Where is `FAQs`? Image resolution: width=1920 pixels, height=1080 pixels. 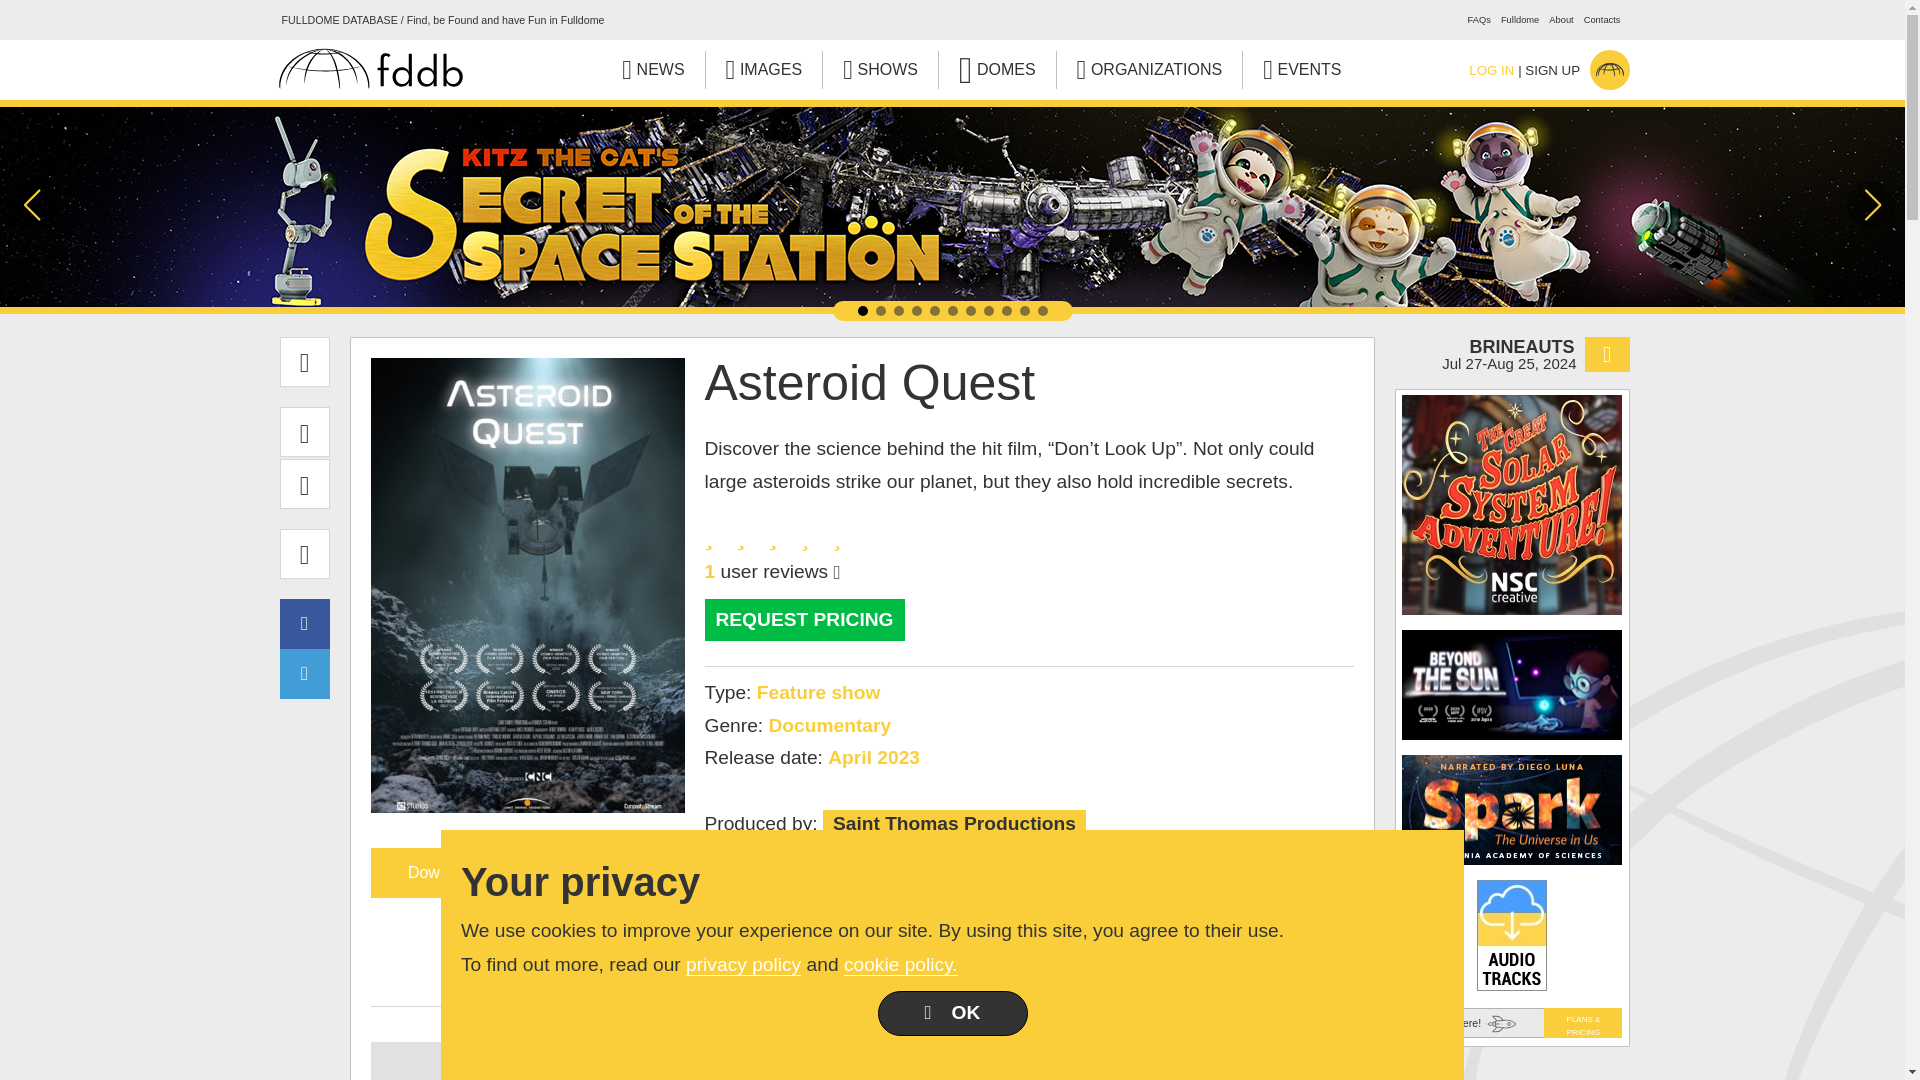
FAQs is located at coordinates (1480, 20).